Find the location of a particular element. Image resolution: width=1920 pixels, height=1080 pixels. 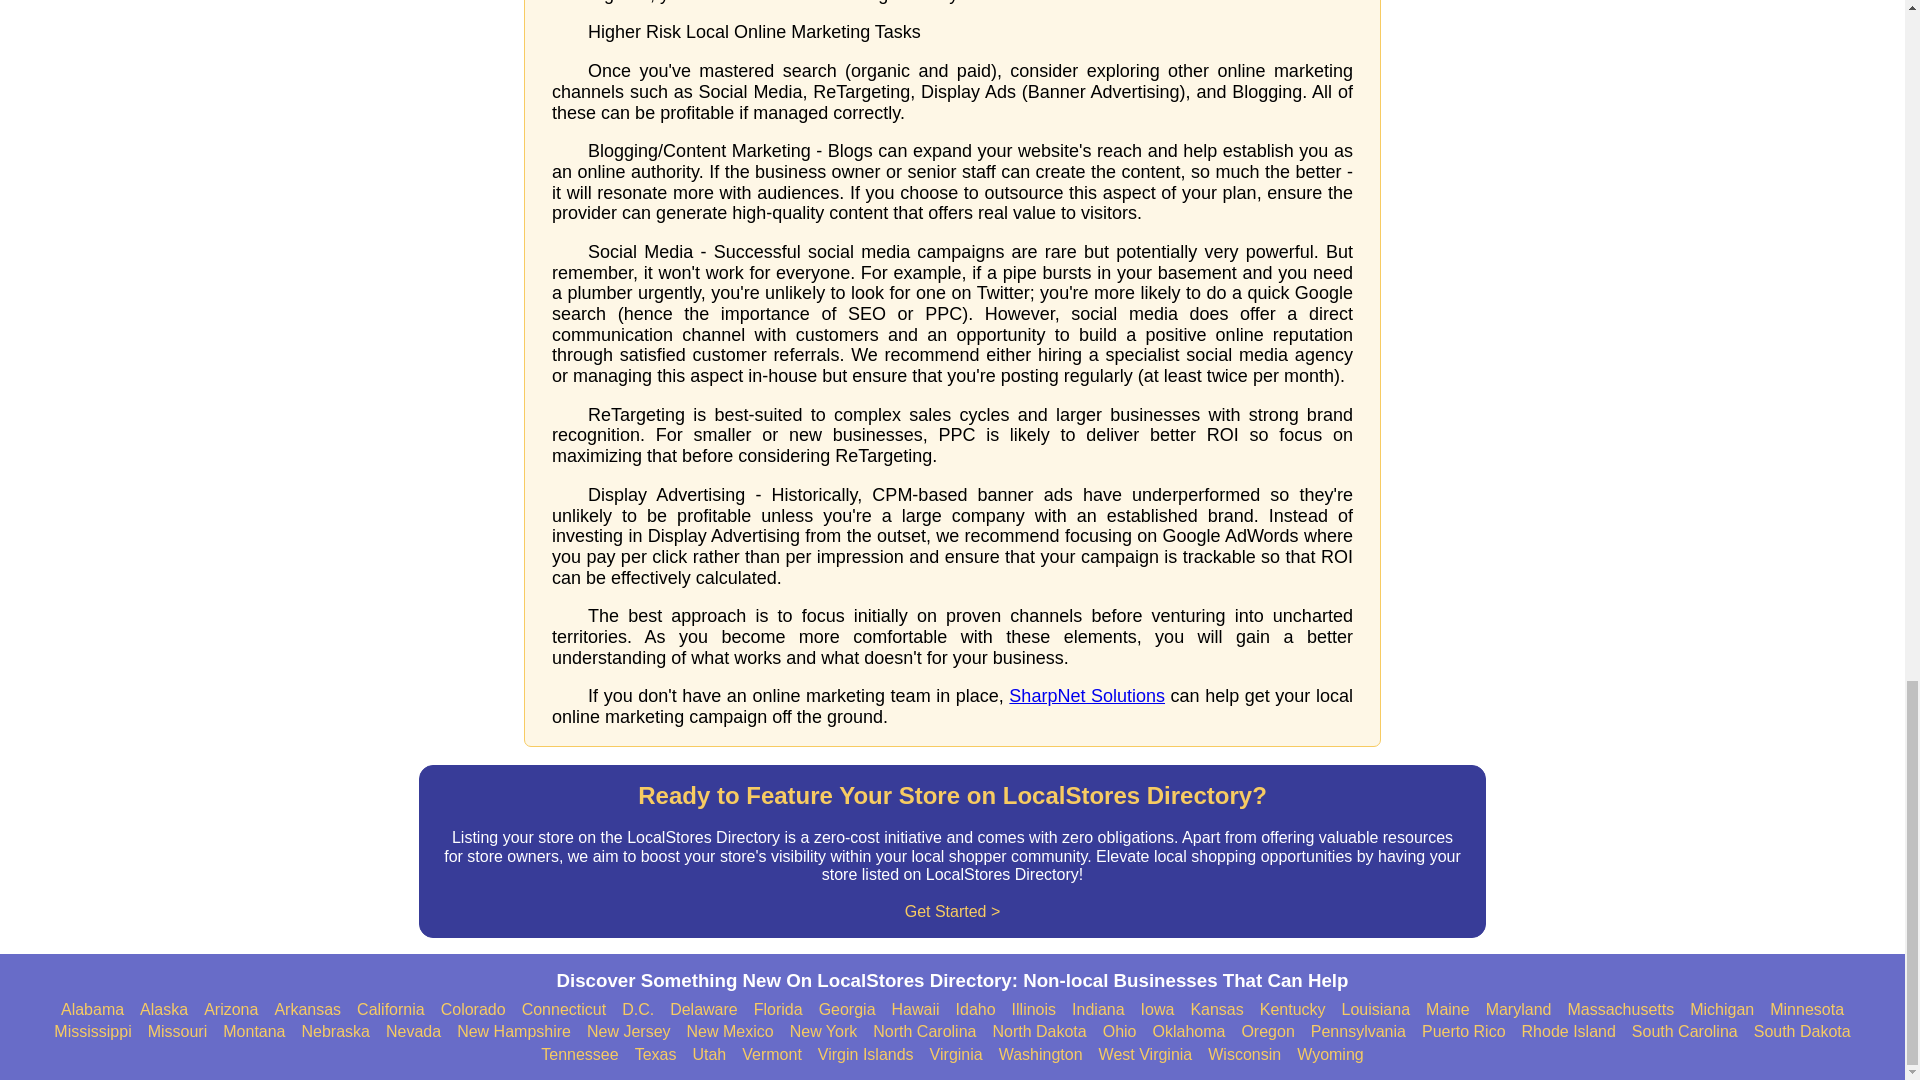

Iowa is located at coordinates (1158, 1010).